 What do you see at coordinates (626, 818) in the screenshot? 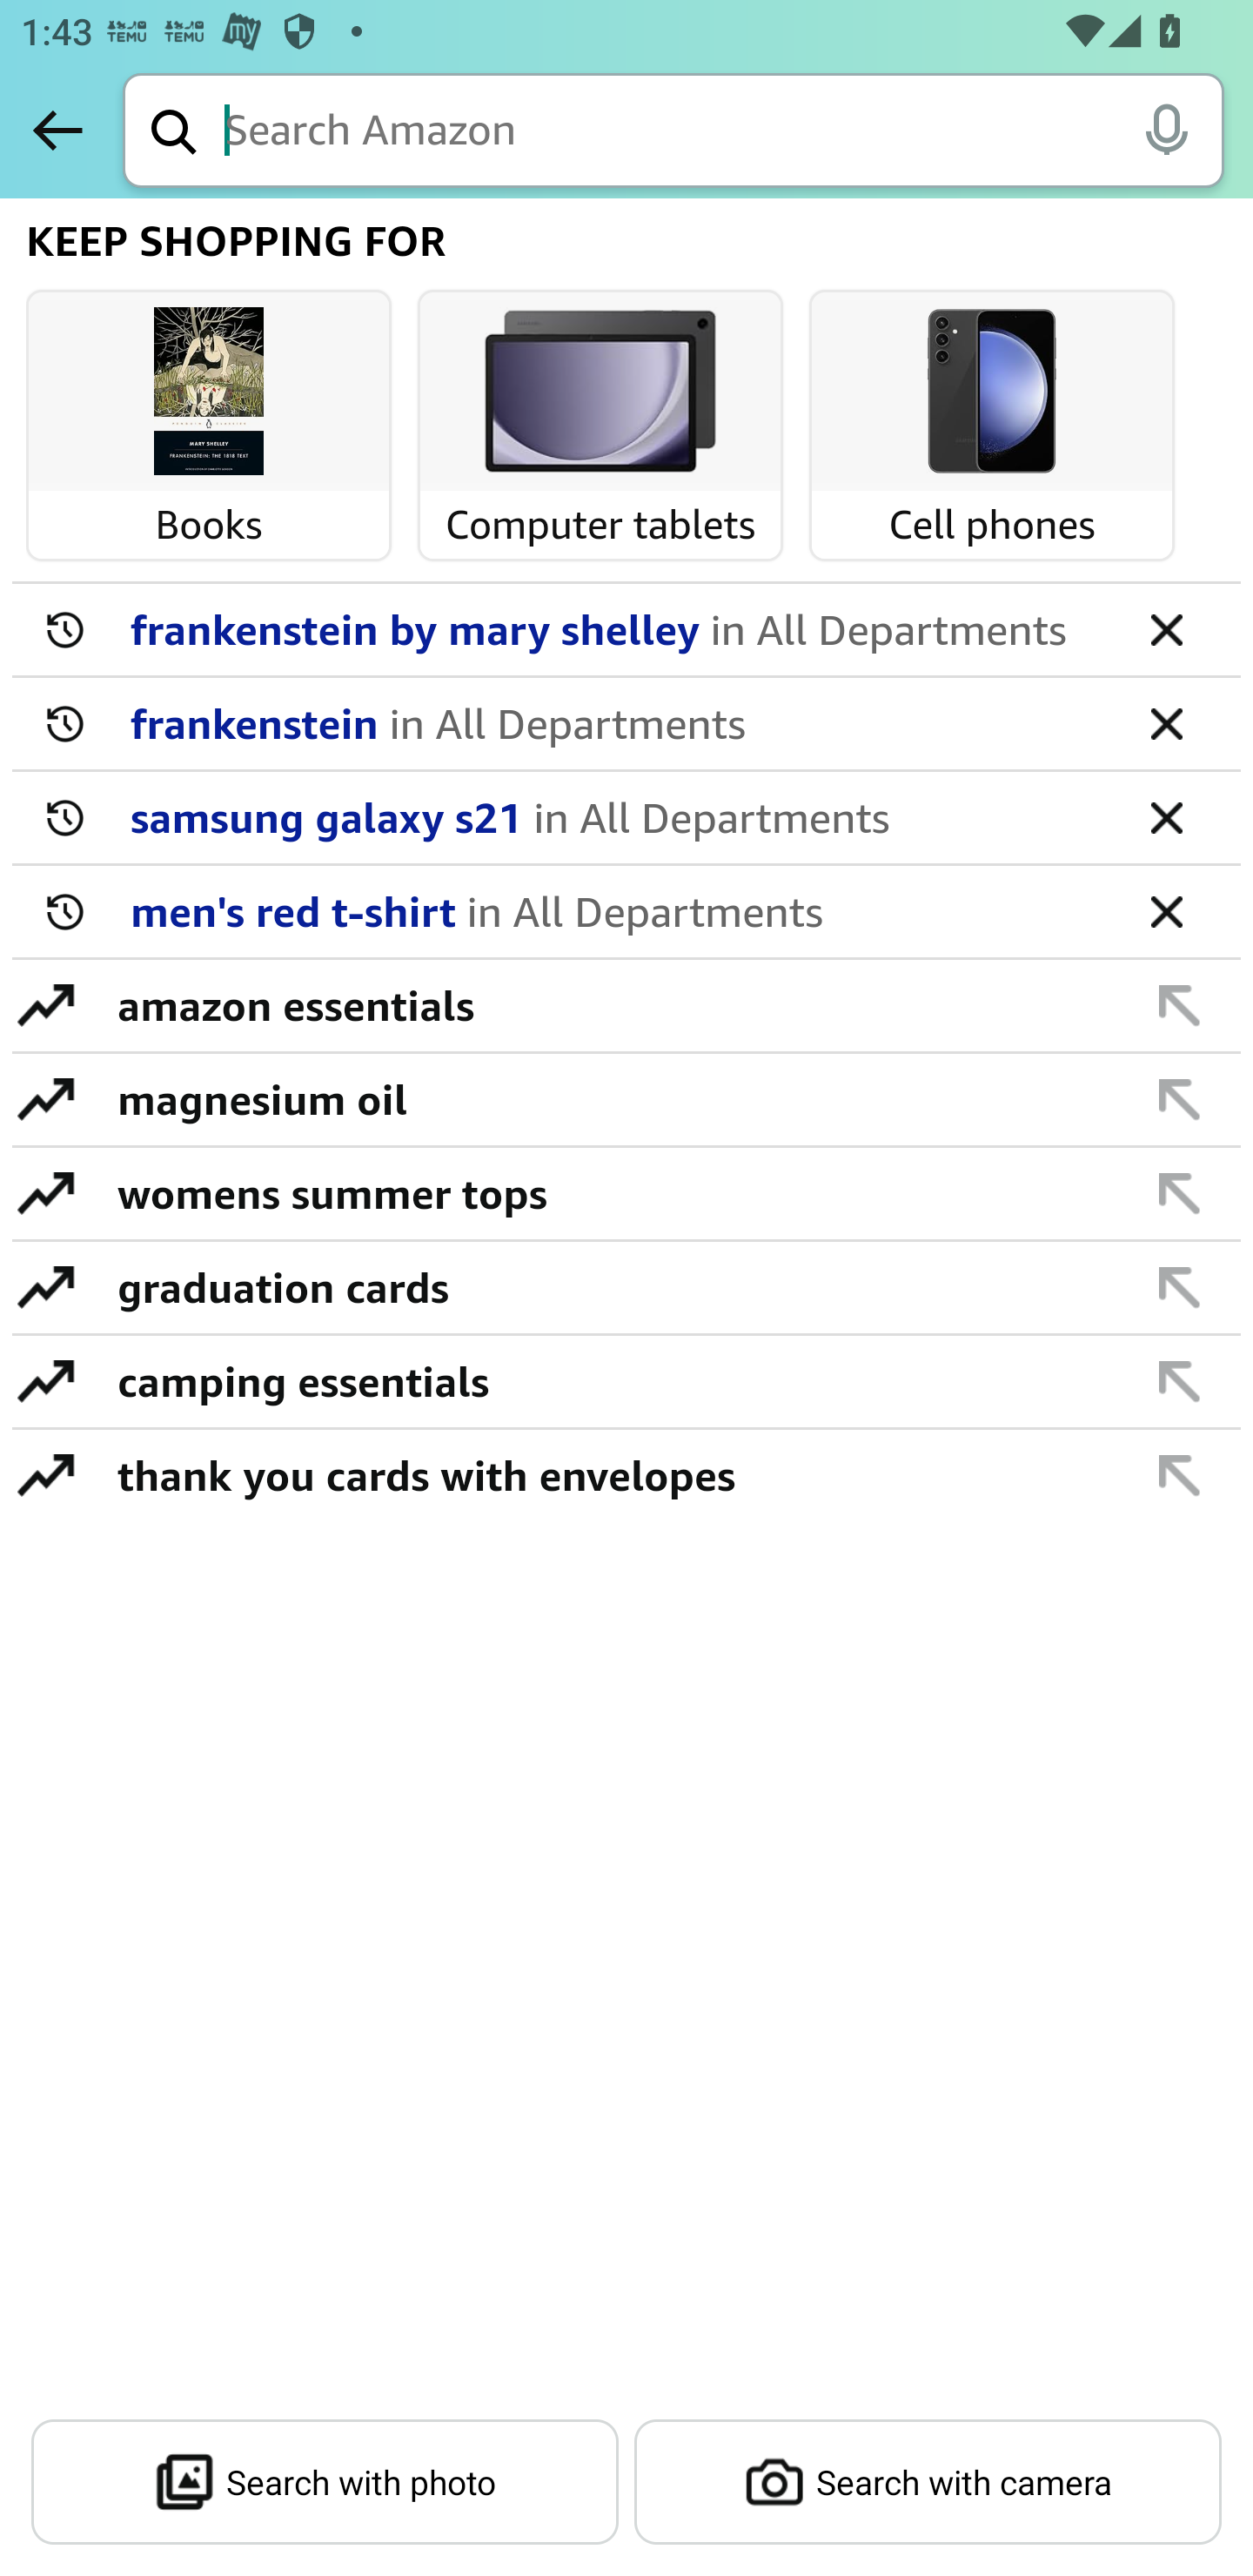
I see `samsung galaxy s21 delete` at bounding box center [626, 818].